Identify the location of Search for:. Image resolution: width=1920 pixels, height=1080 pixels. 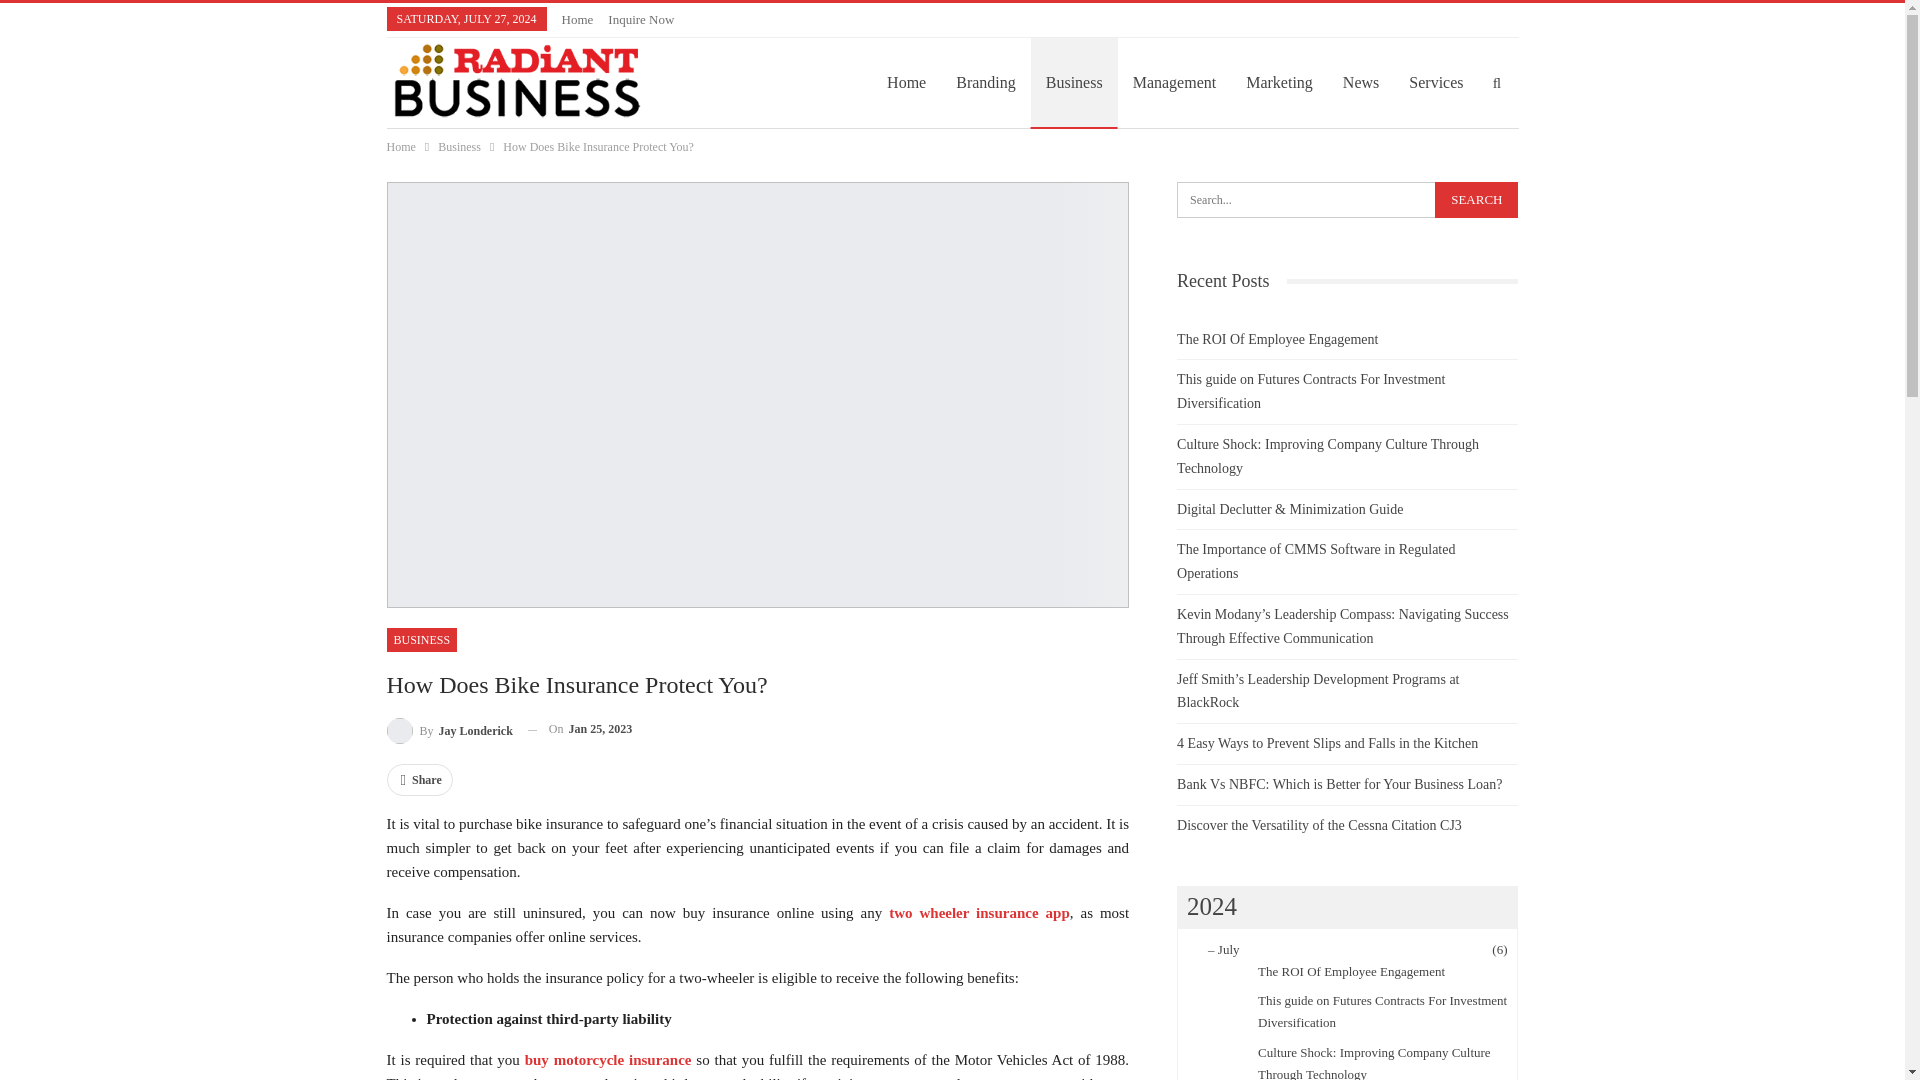
(1347, 200).